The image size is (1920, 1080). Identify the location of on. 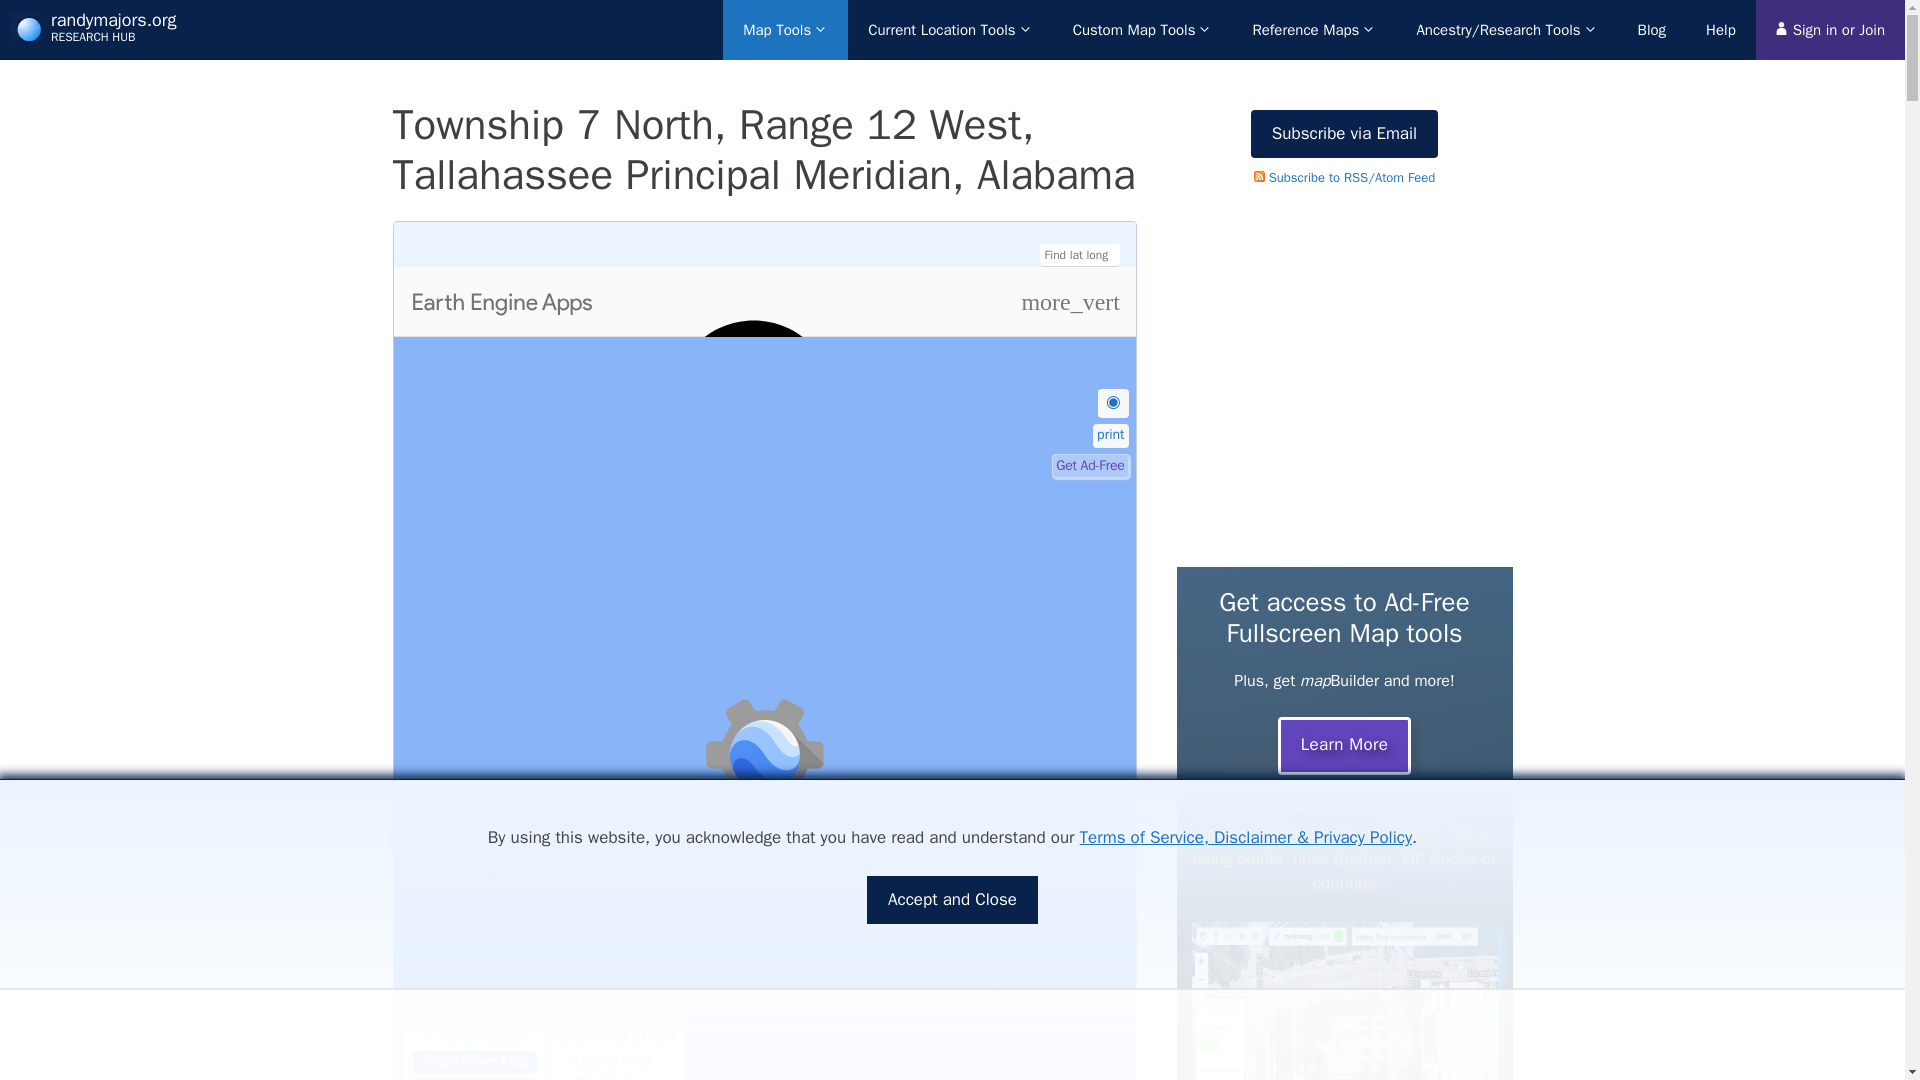
(563, 1056).